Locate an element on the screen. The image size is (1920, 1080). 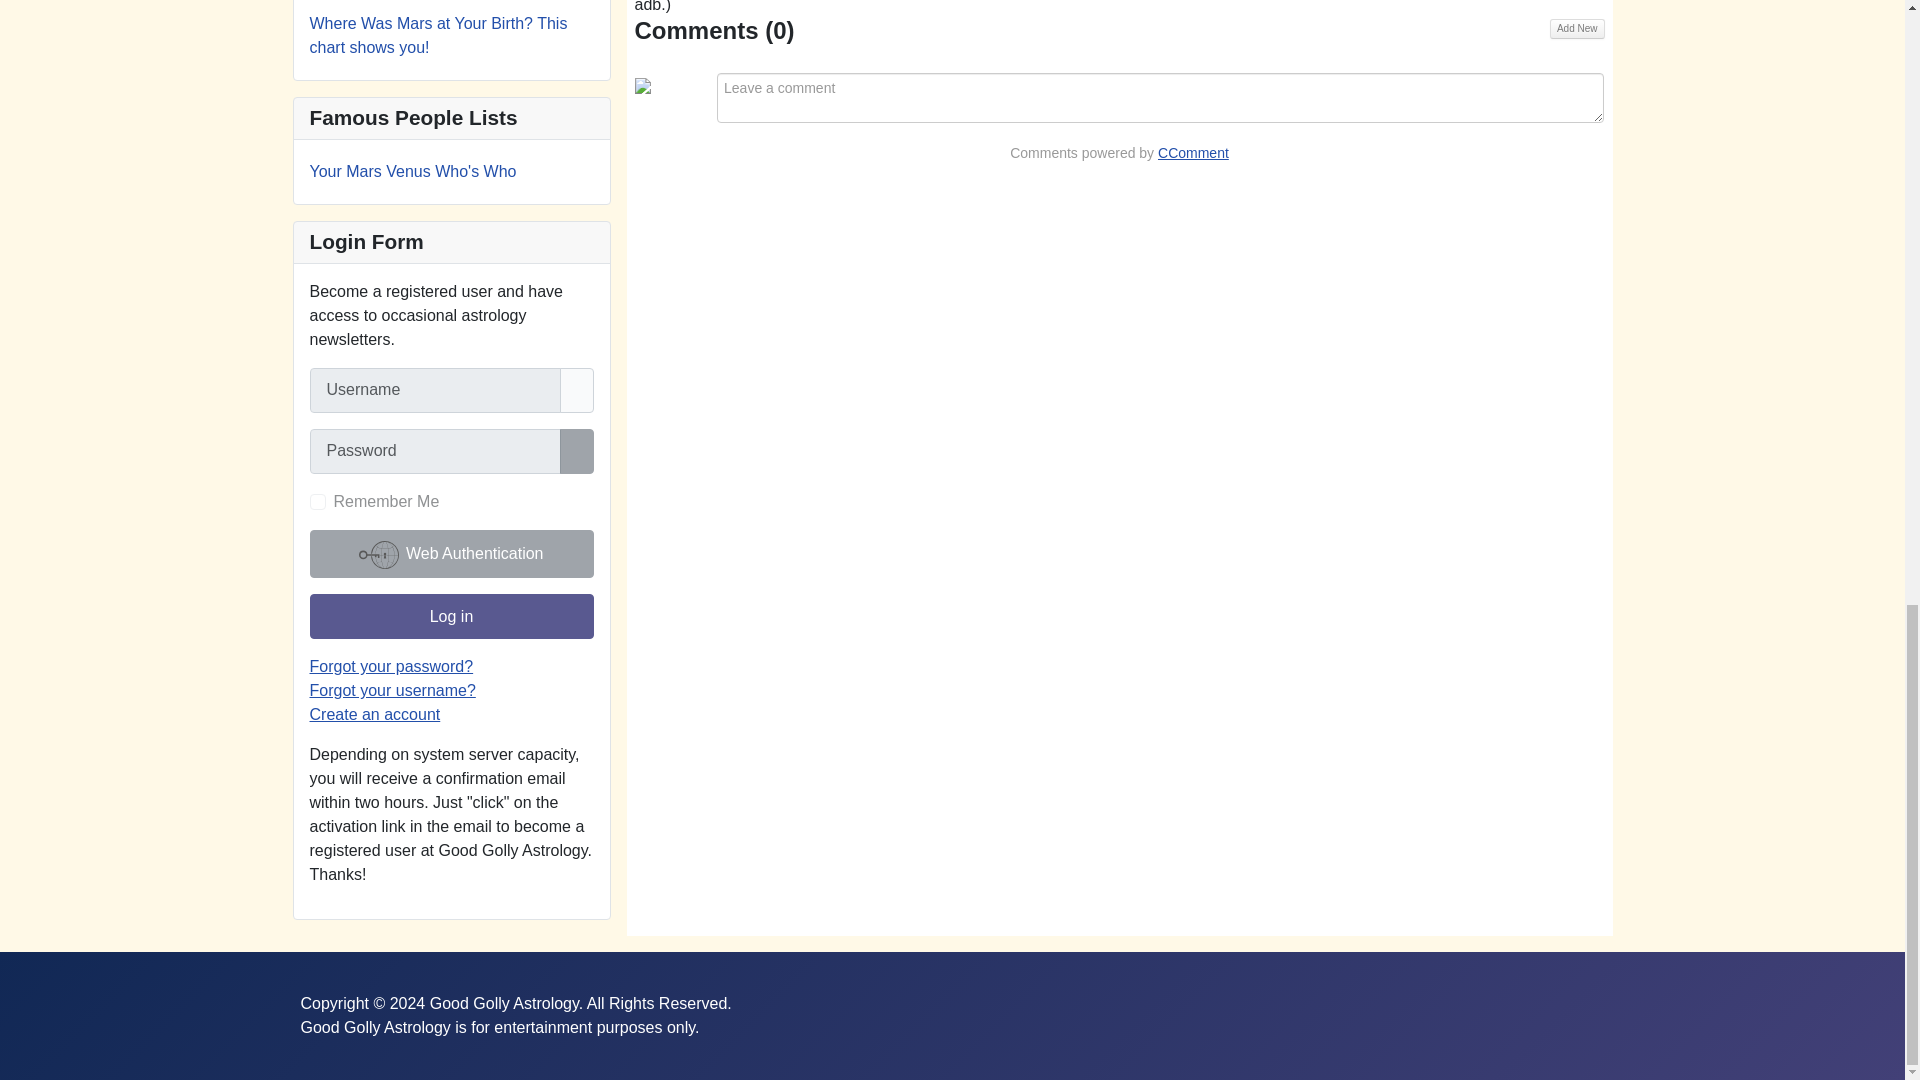
Add New is located at coordinates (1577, 28).